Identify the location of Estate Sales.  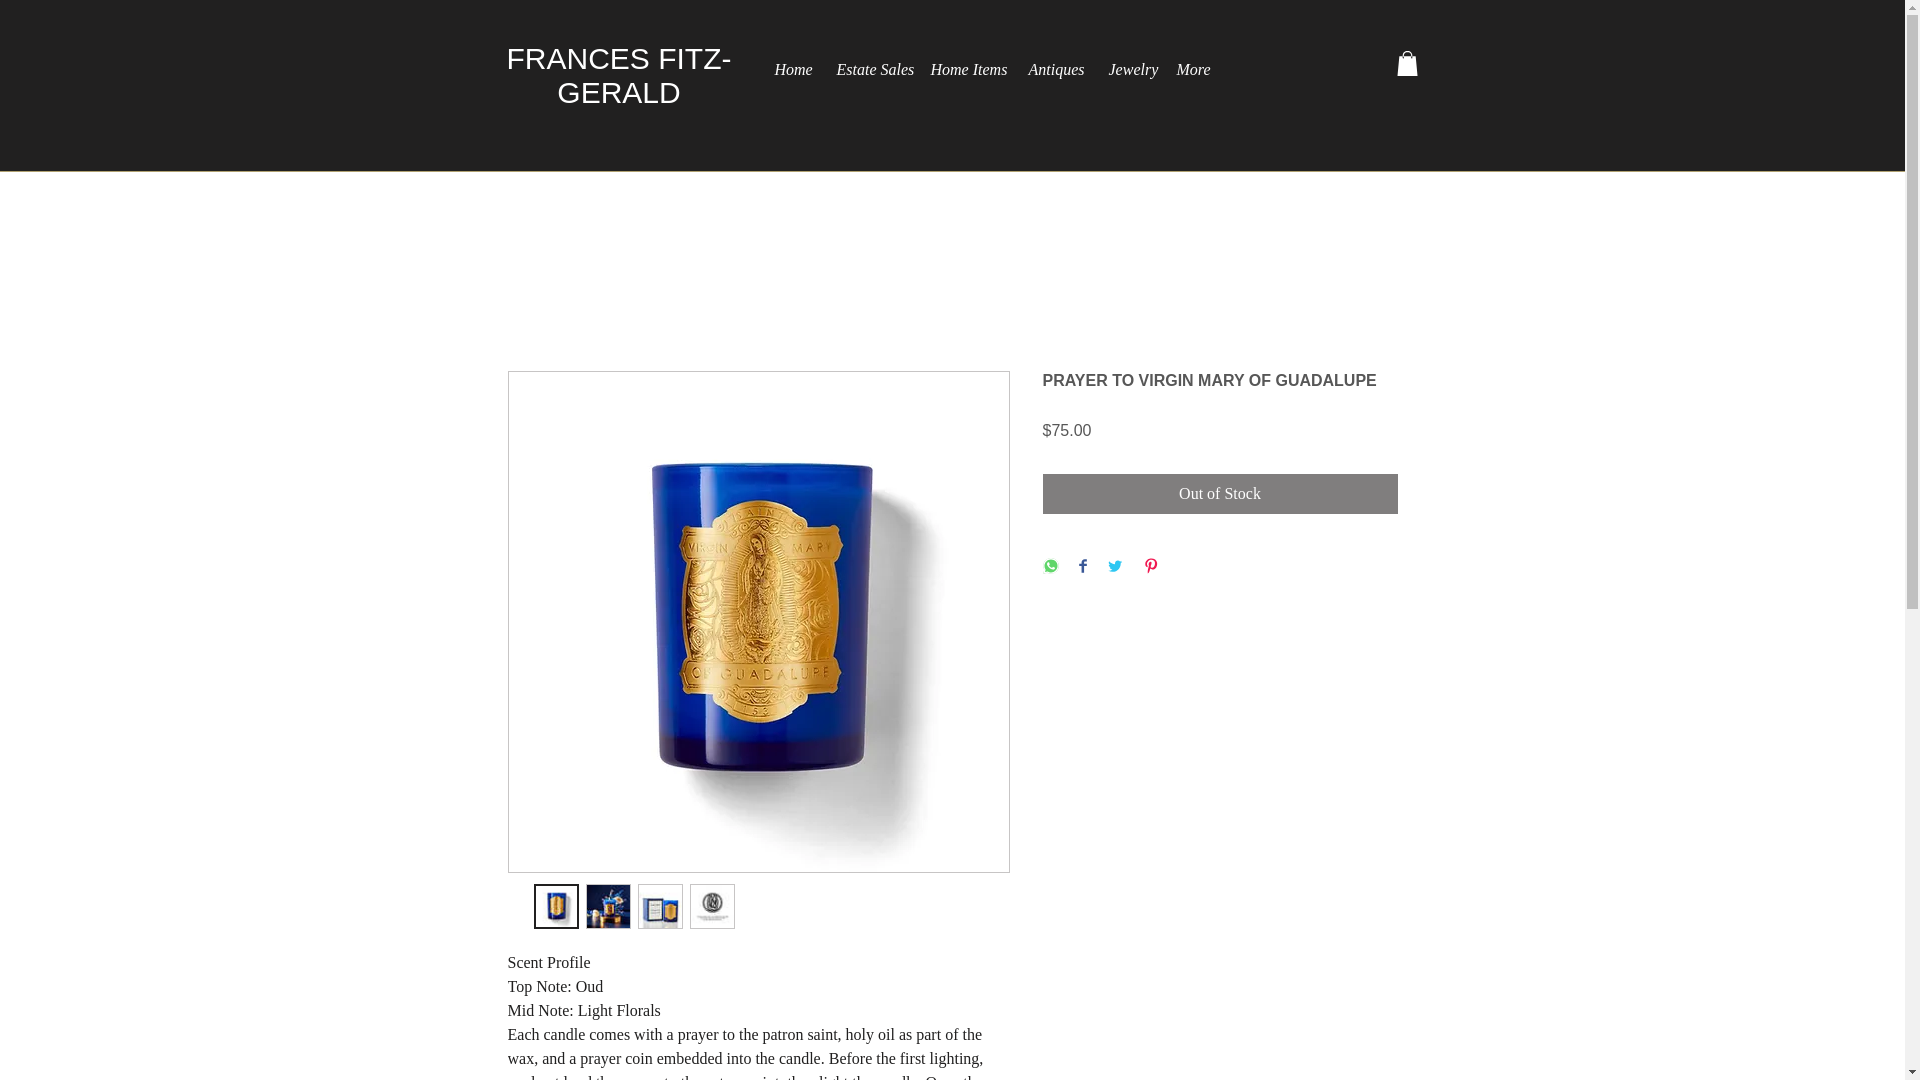
(870, 60).